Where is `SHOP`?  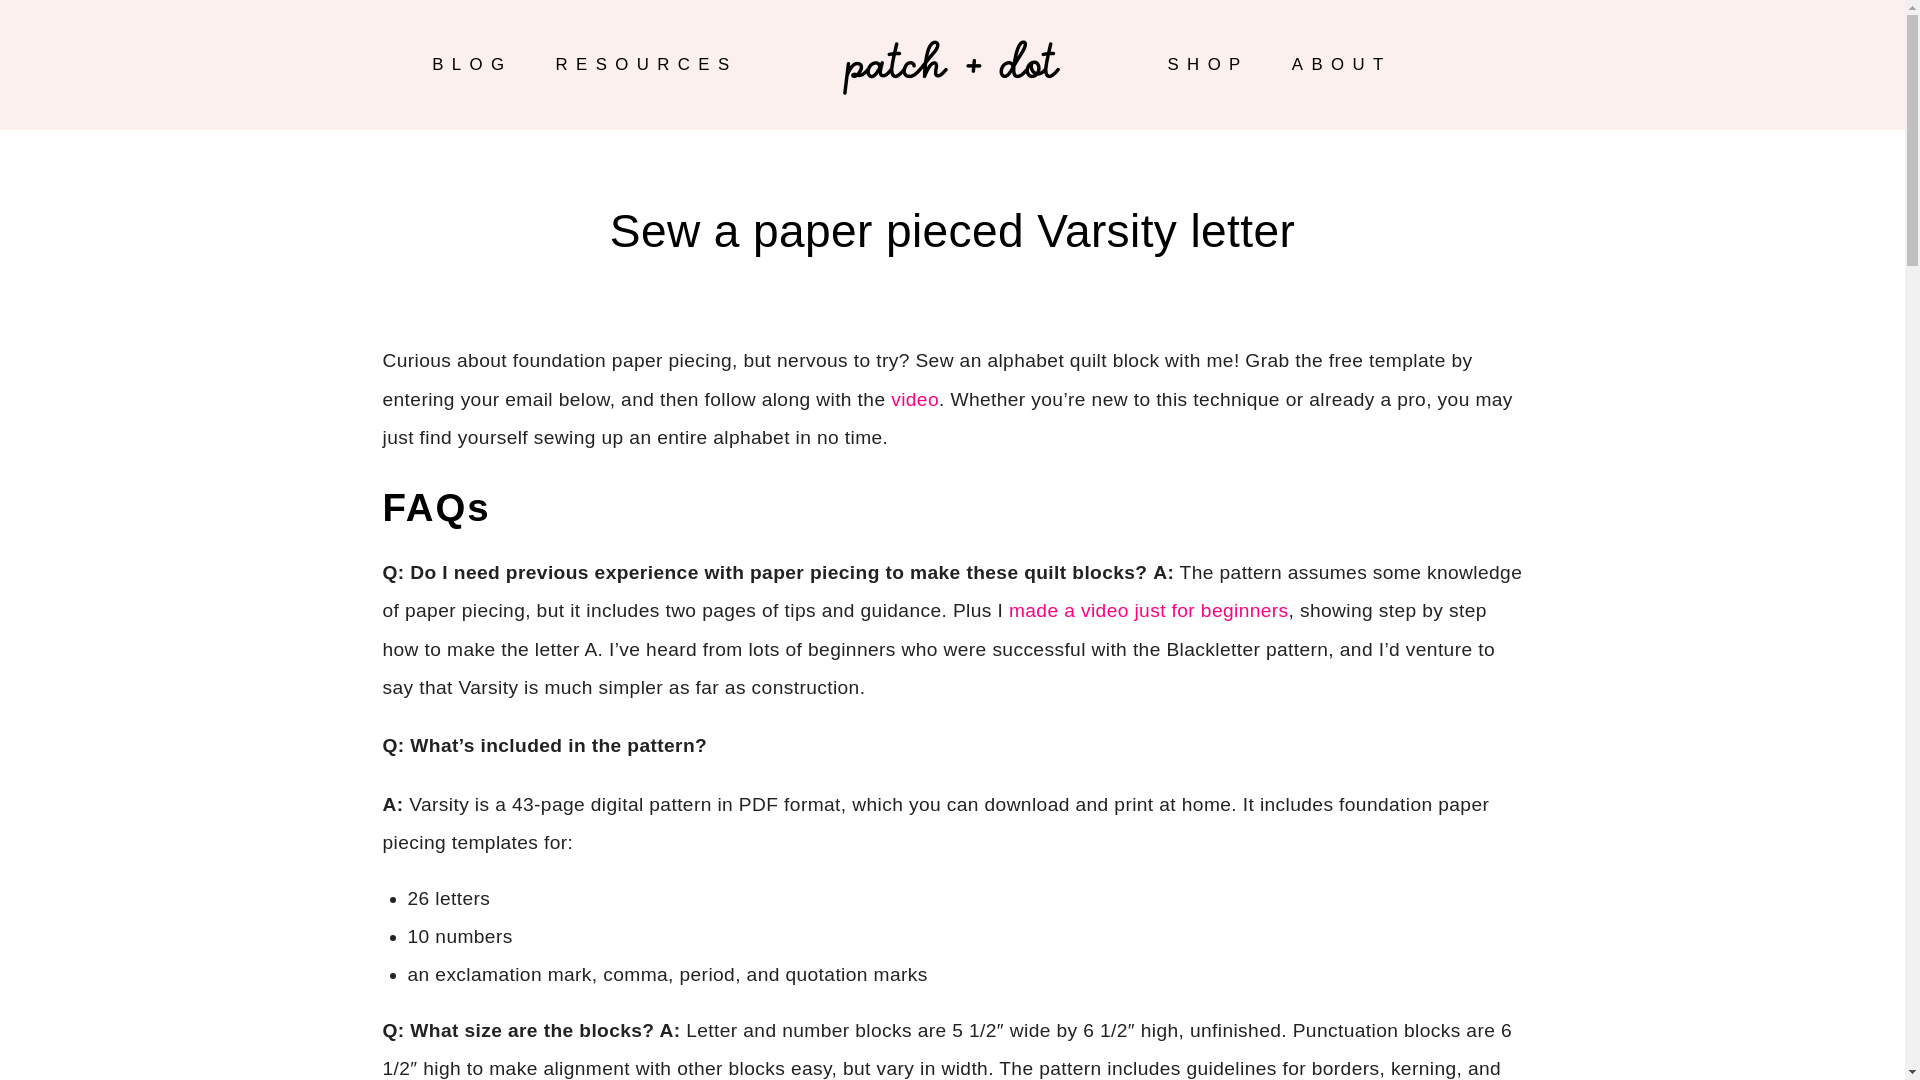 SHOP is located at coordinates (1208, 64).